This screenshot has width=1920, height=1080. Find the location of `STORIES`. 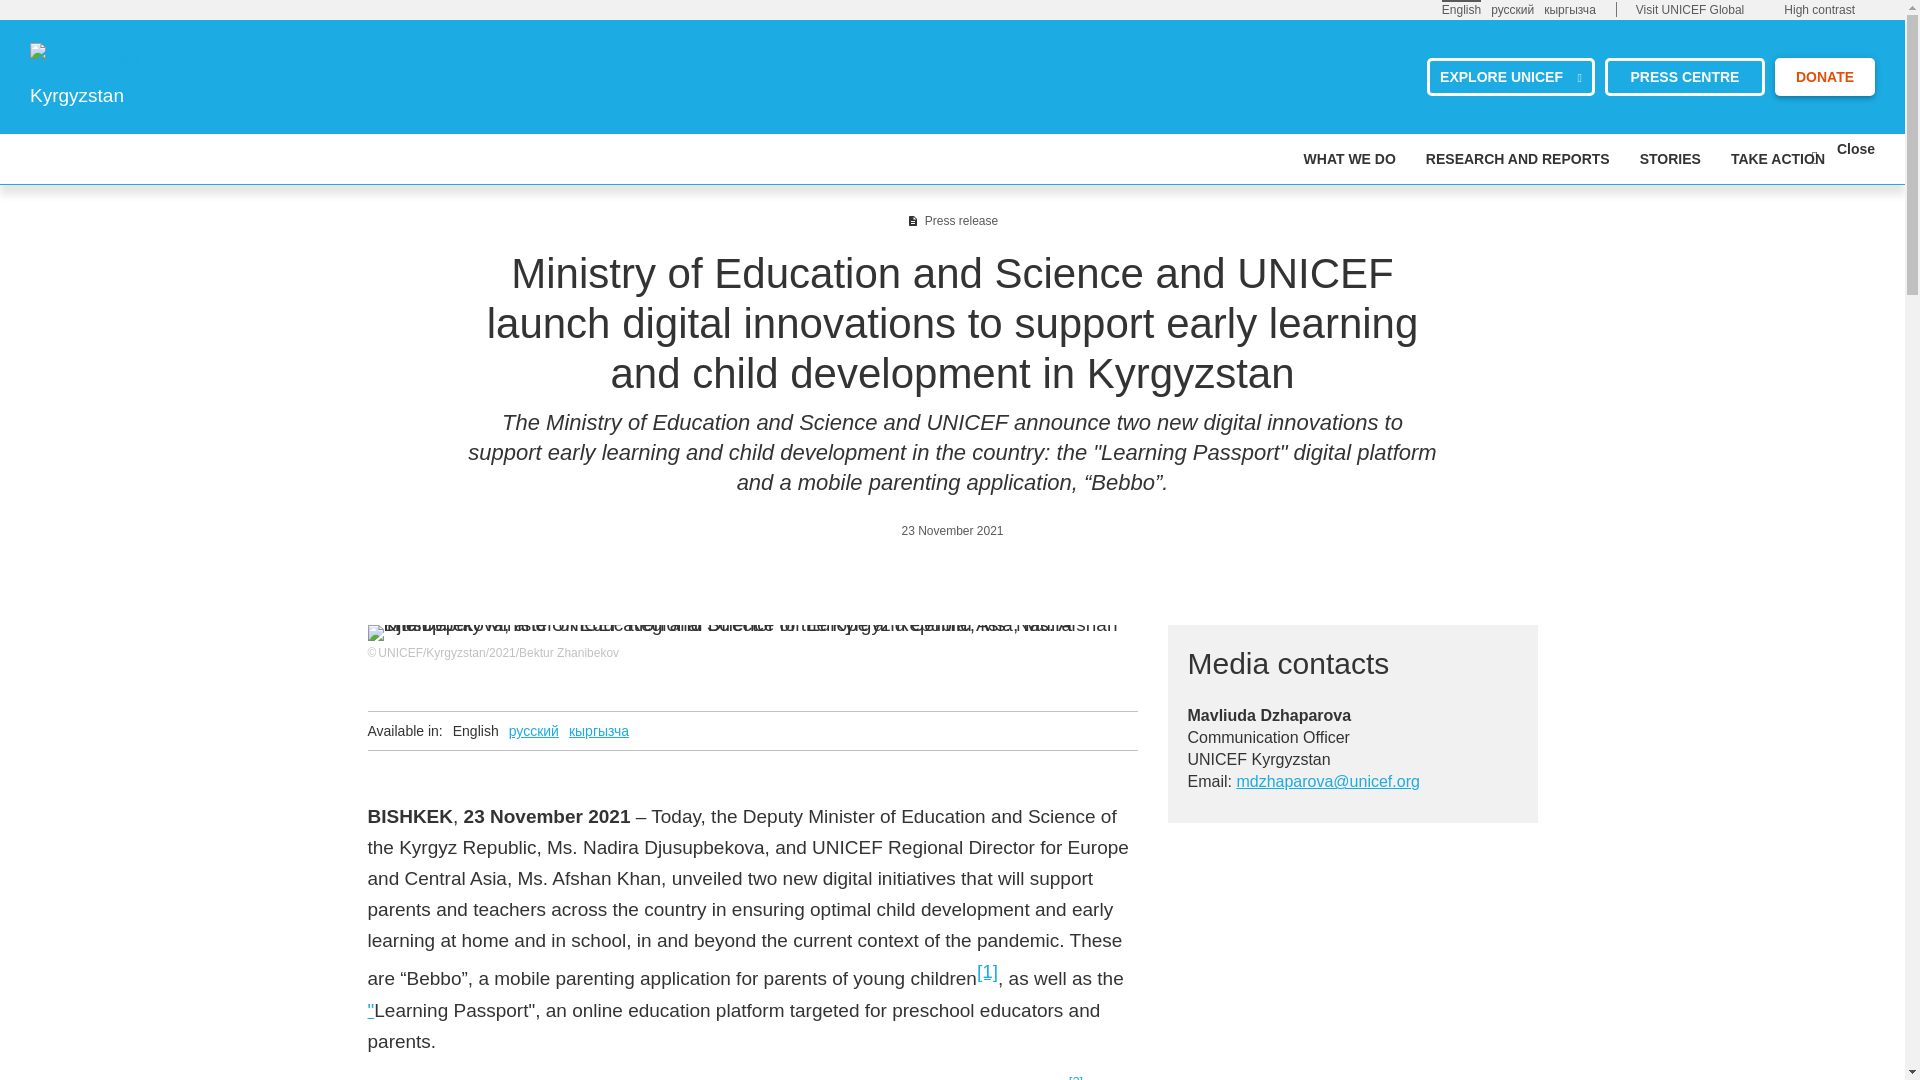

STORIES is located at coordinates (1670, 158).